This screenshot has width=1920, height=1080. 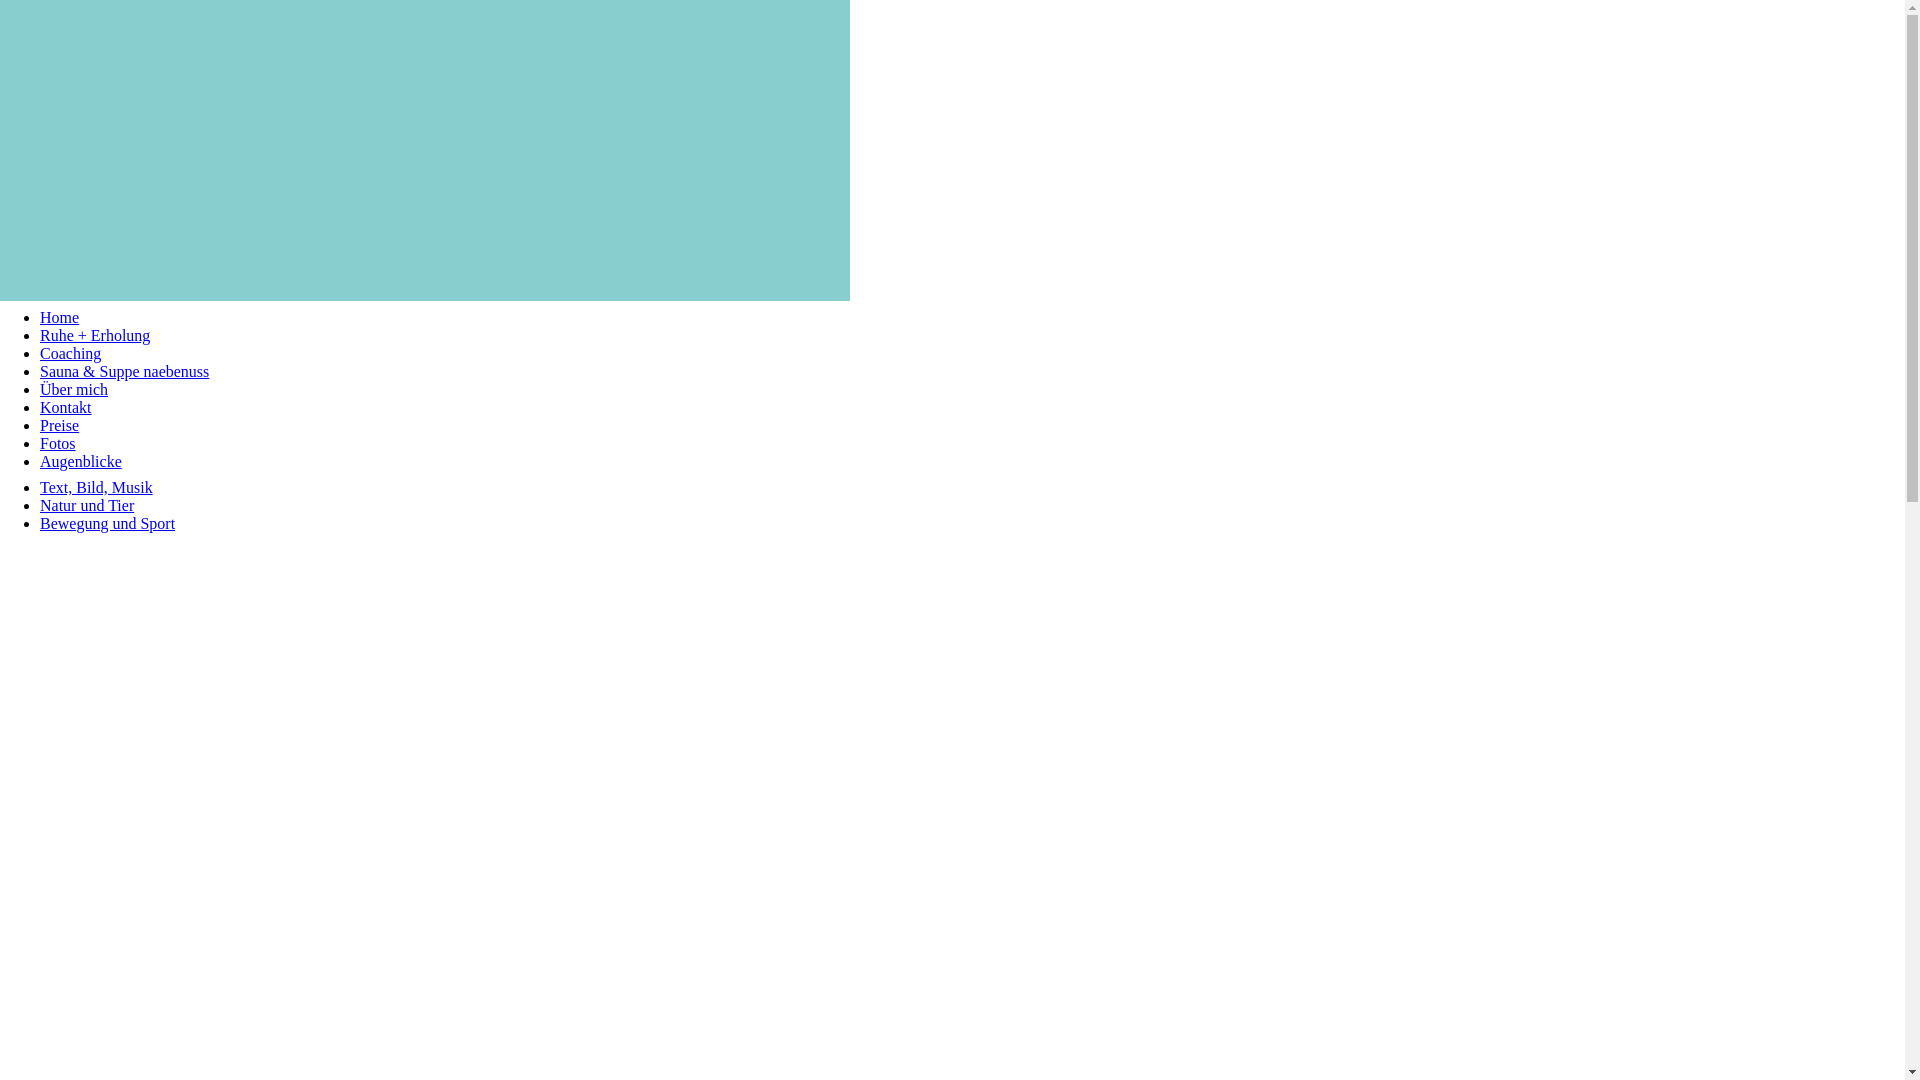 What do you see at coordinates (95, 336) in the screenshot?
I see `Ruhe + Erholung` at bounding box center [95, 336].